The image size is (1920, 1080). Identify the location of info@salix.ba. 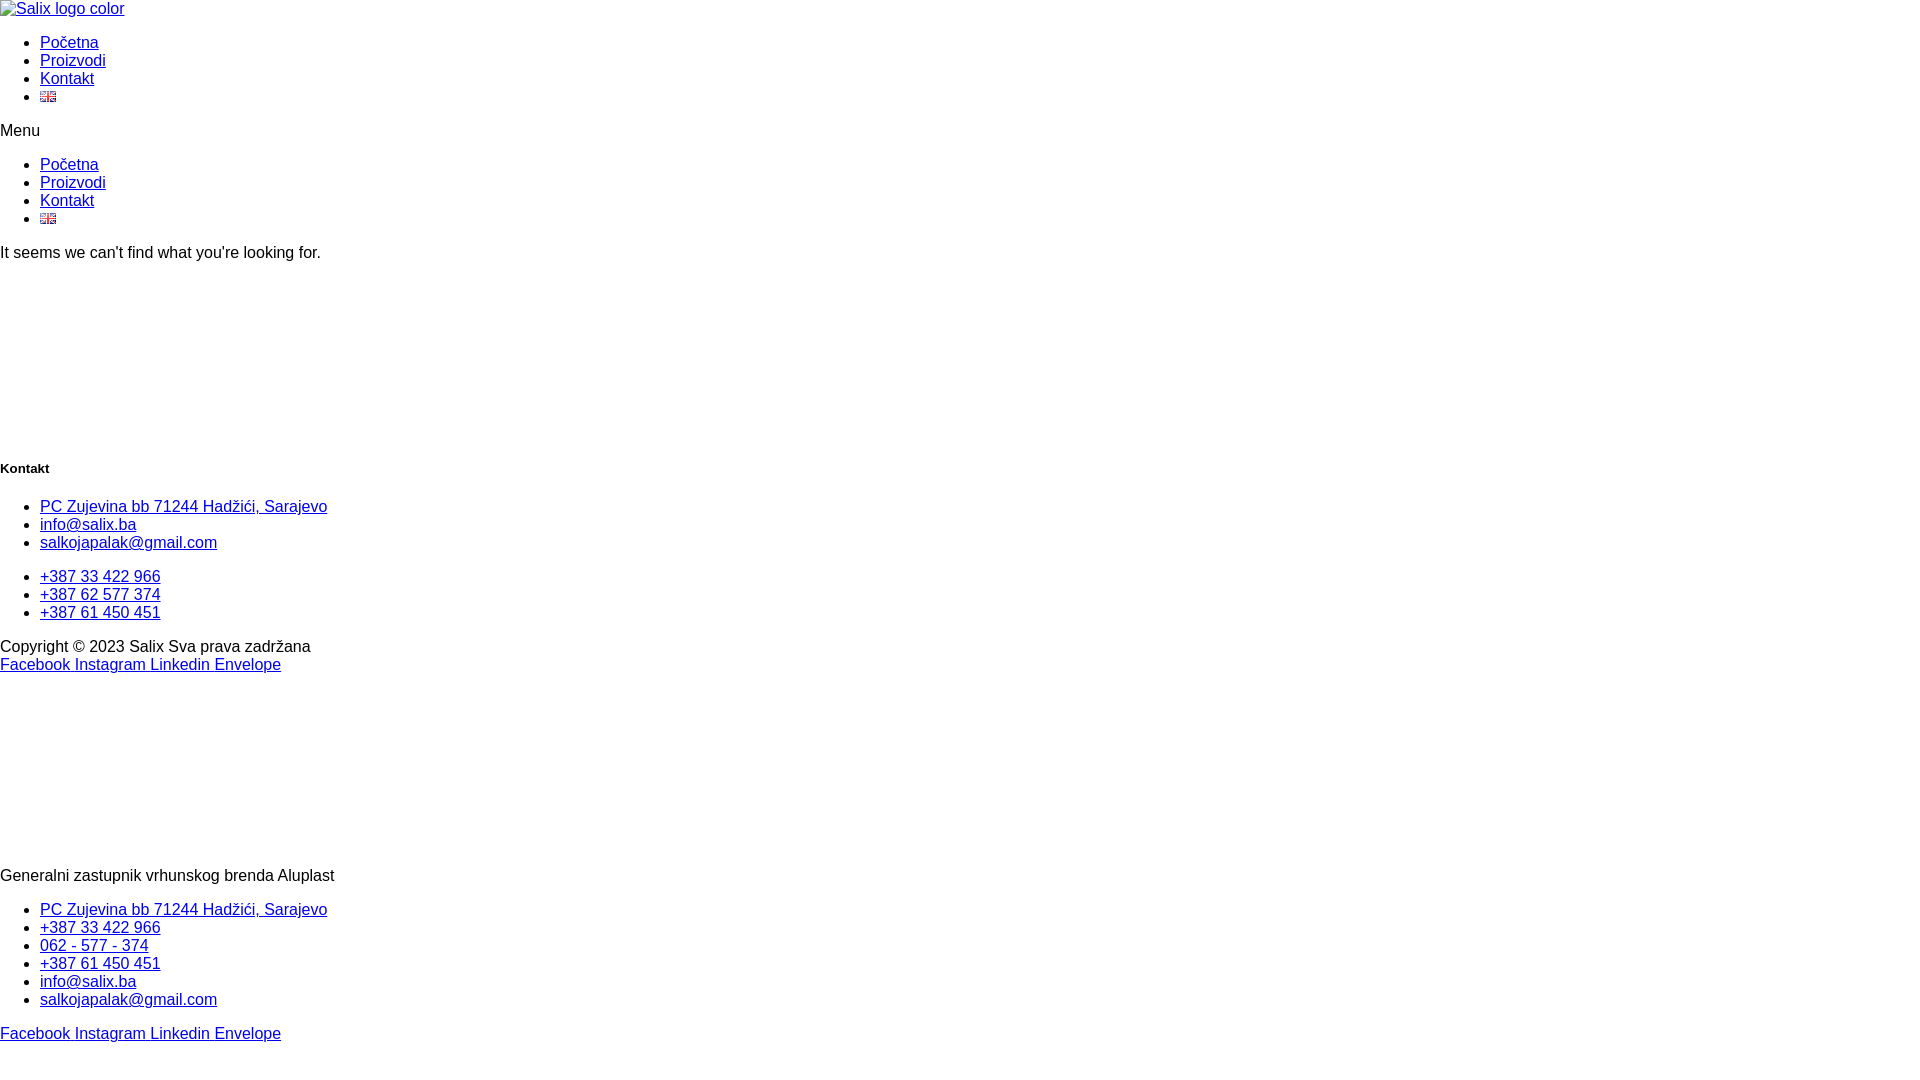
(88, 982).